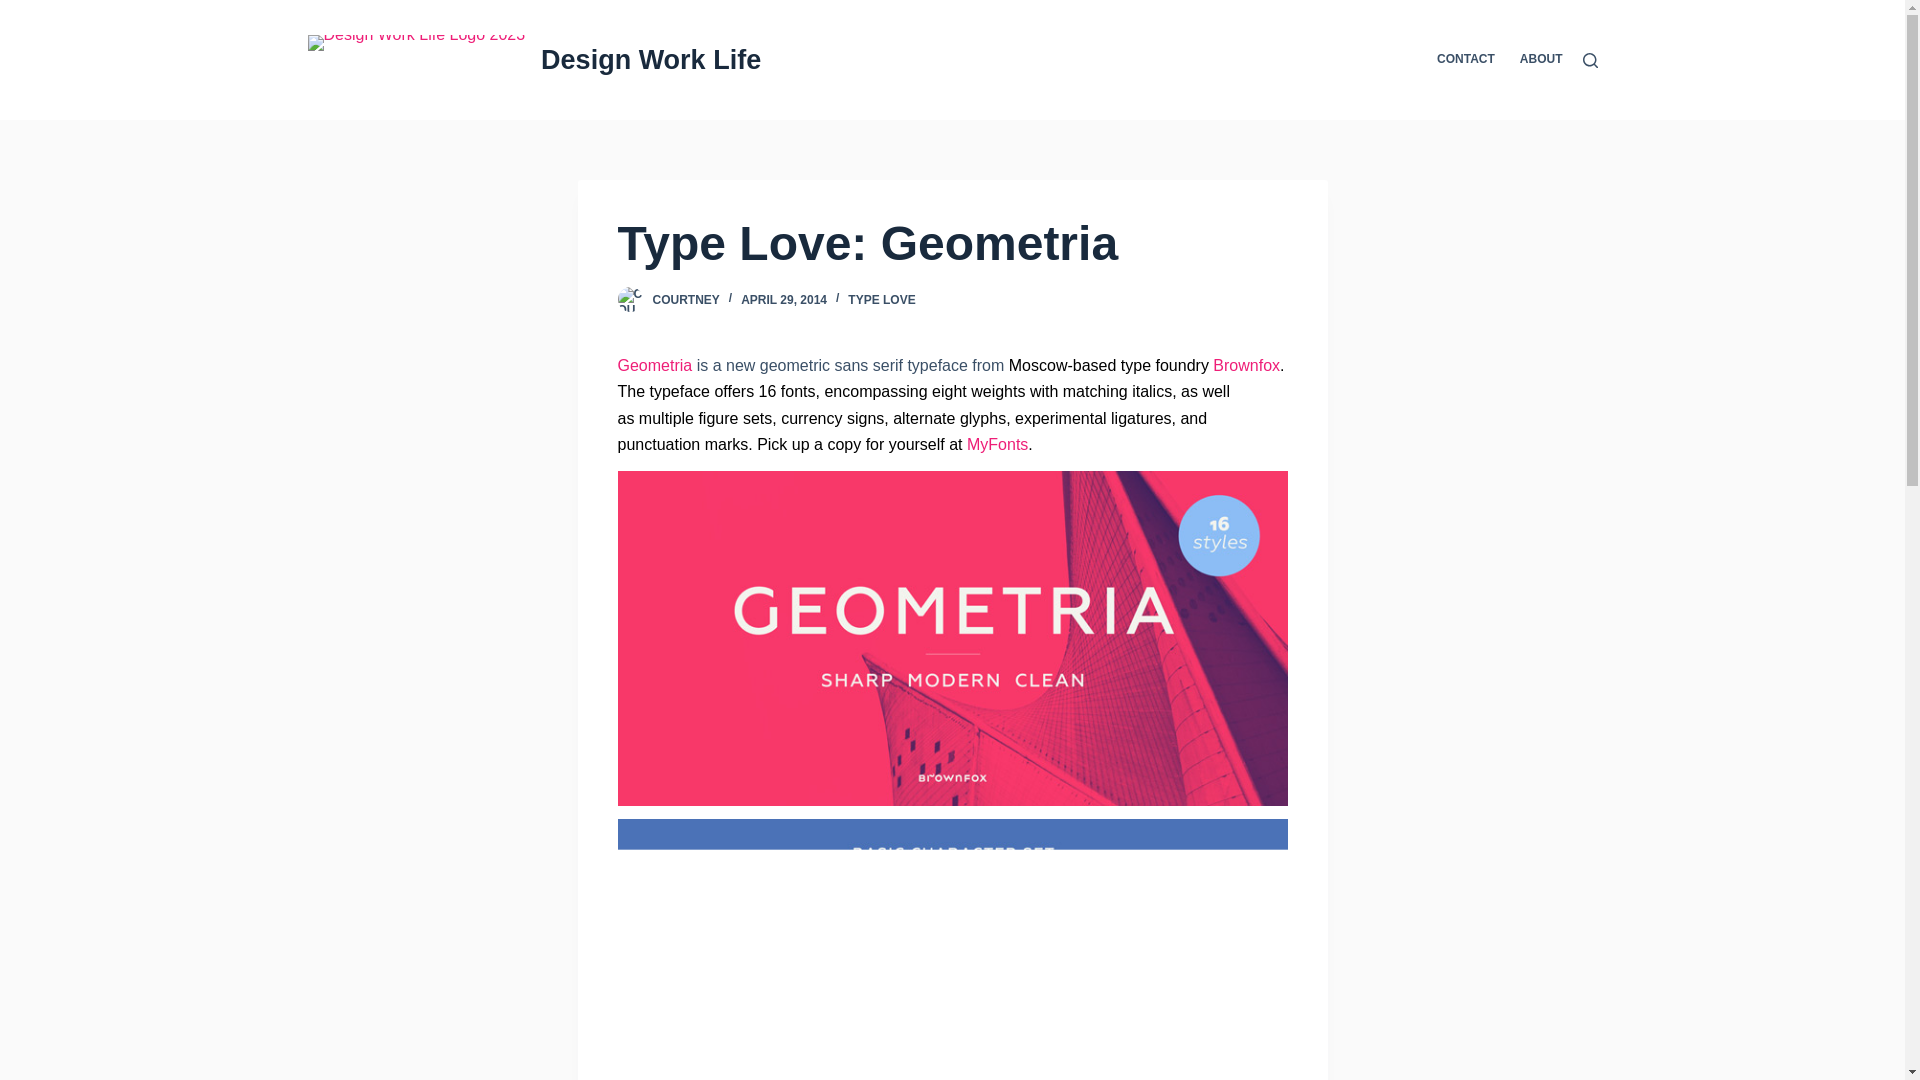 The height and width of the screenshot is (1080, 1920). What do you see at coordinates (650, 60) in the screenshot?
I see `Design Work Life` at bounding box center [650, 60].